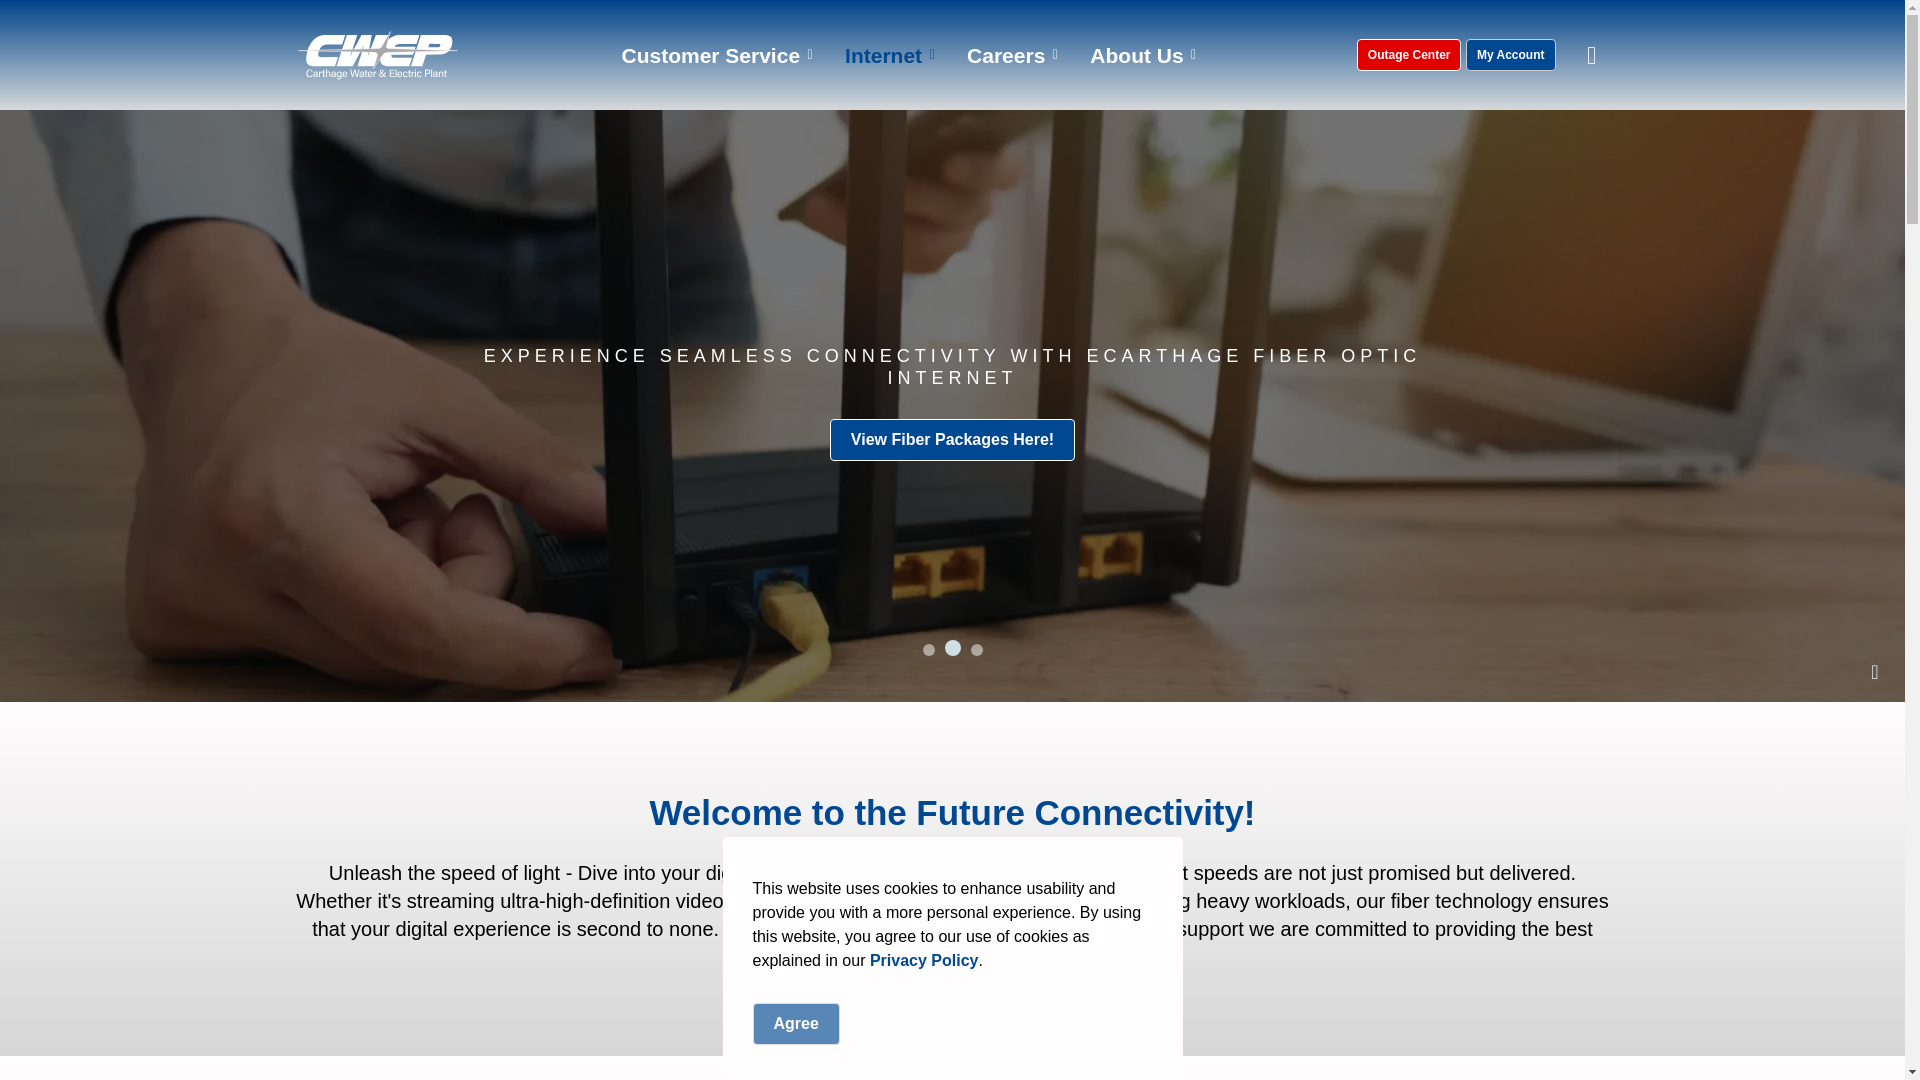 Image resolution: width=1920 pixels, height=1080 pixels. What do you see at coordinates (378, 54) in the screenshot?
I see `Carthage Water and Electric Plant` at bounding box center [378, 54].